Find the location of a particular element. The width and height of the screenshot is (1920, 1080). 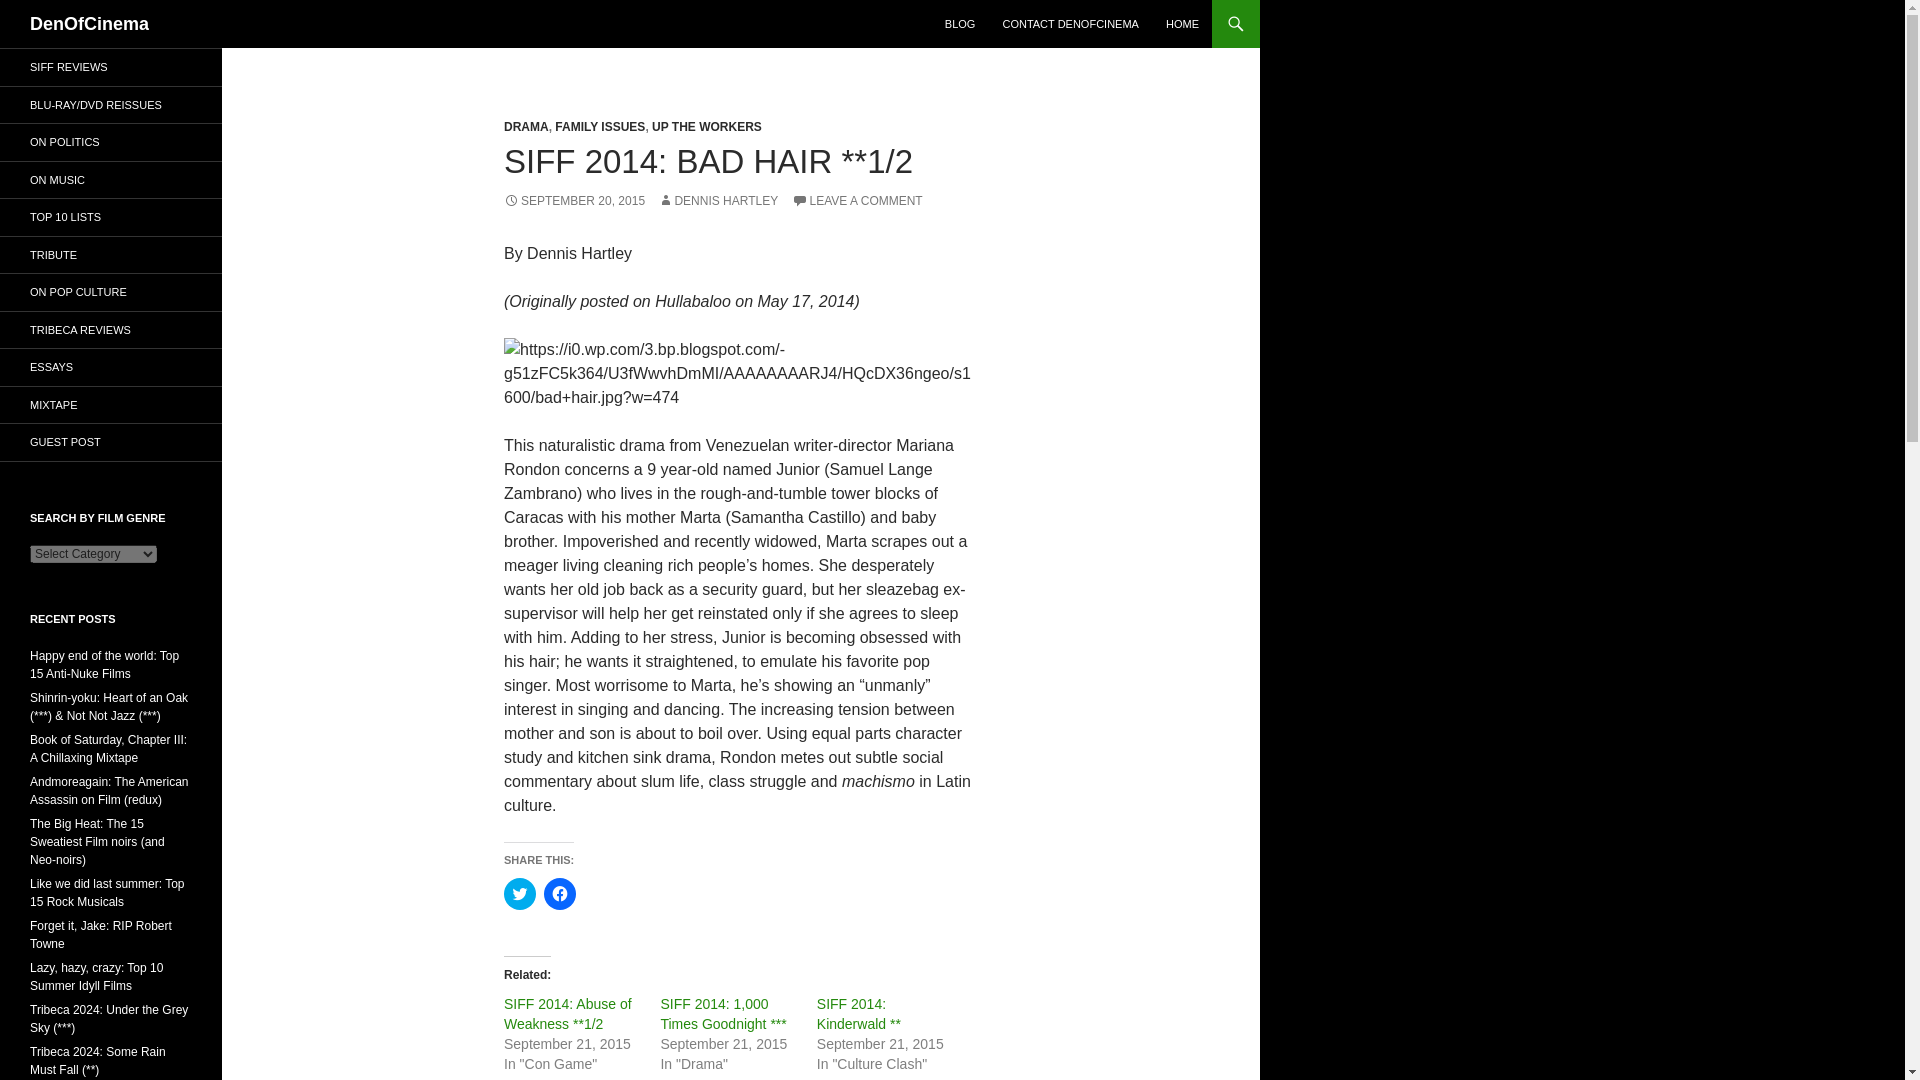

GUEST POST is located at coordinates (111, 442).